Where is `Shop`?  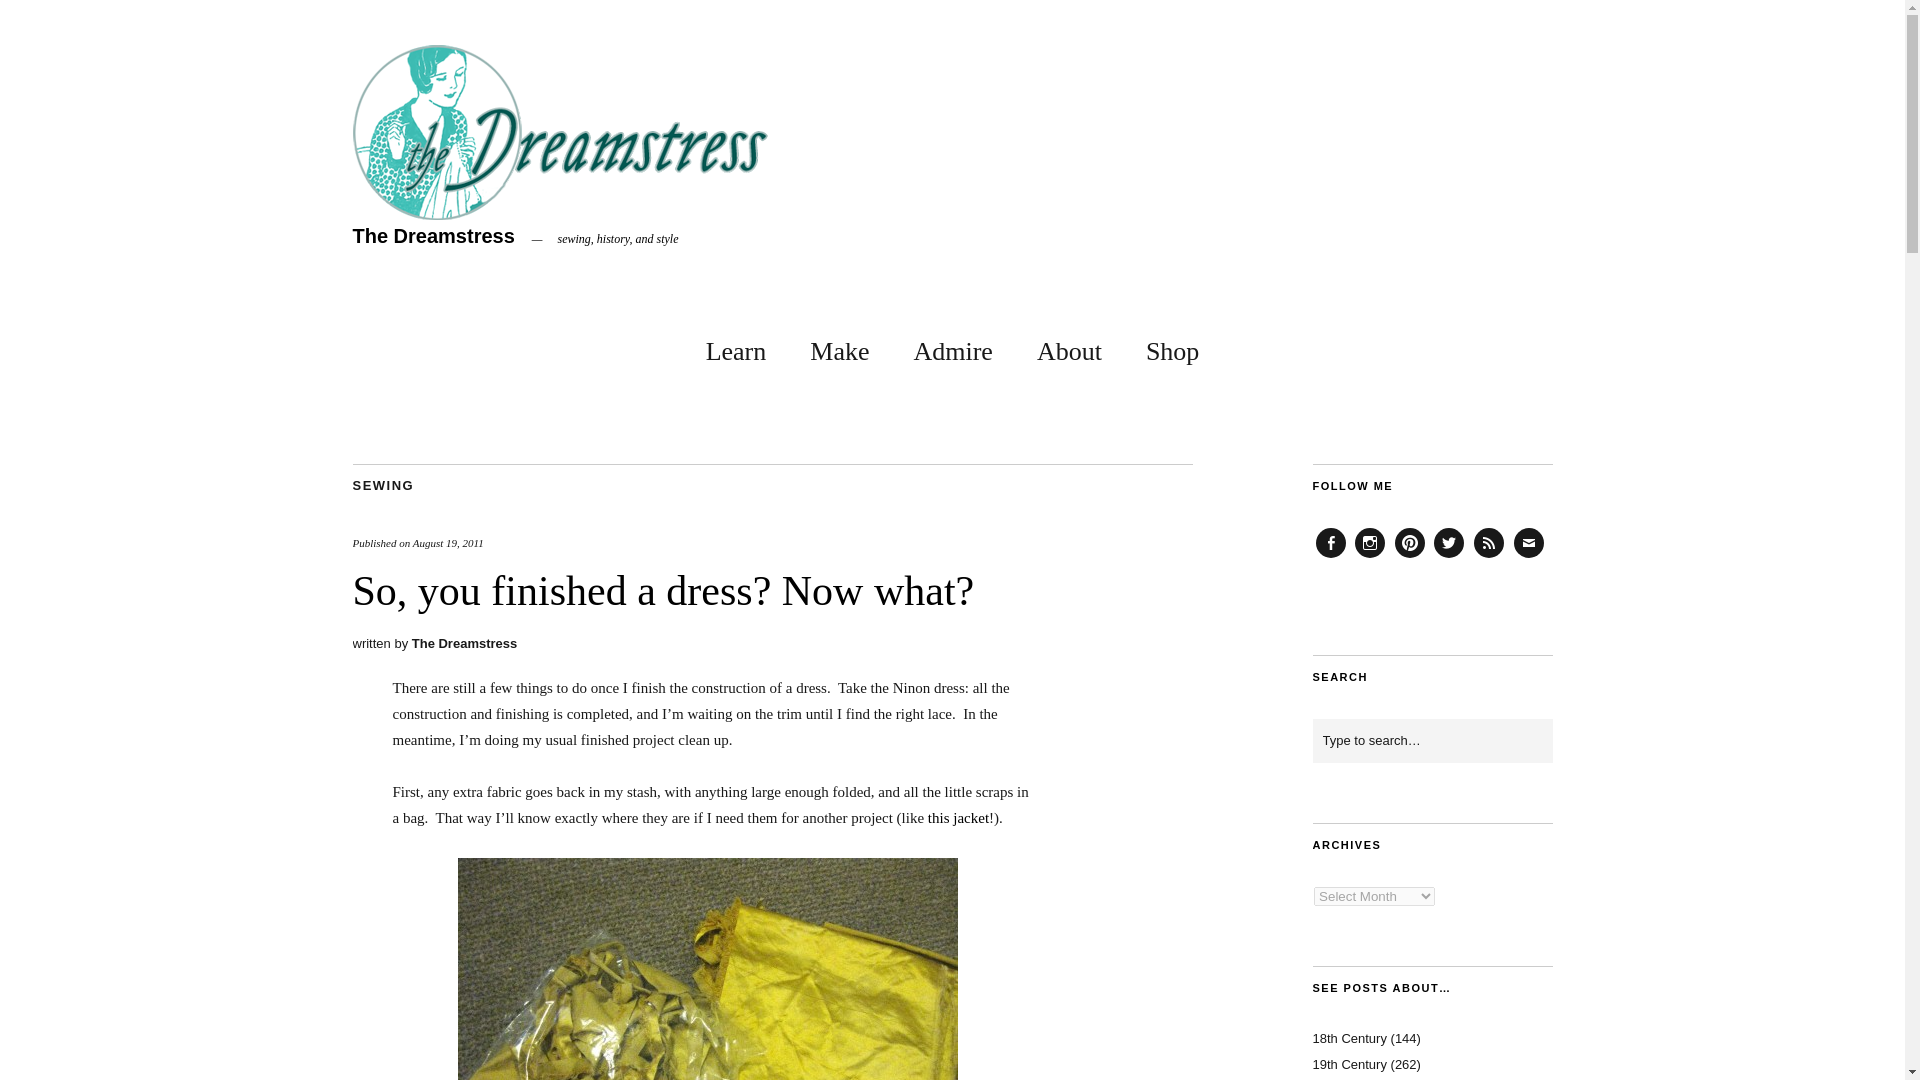 Shop is located at coordinates (1172, 348).